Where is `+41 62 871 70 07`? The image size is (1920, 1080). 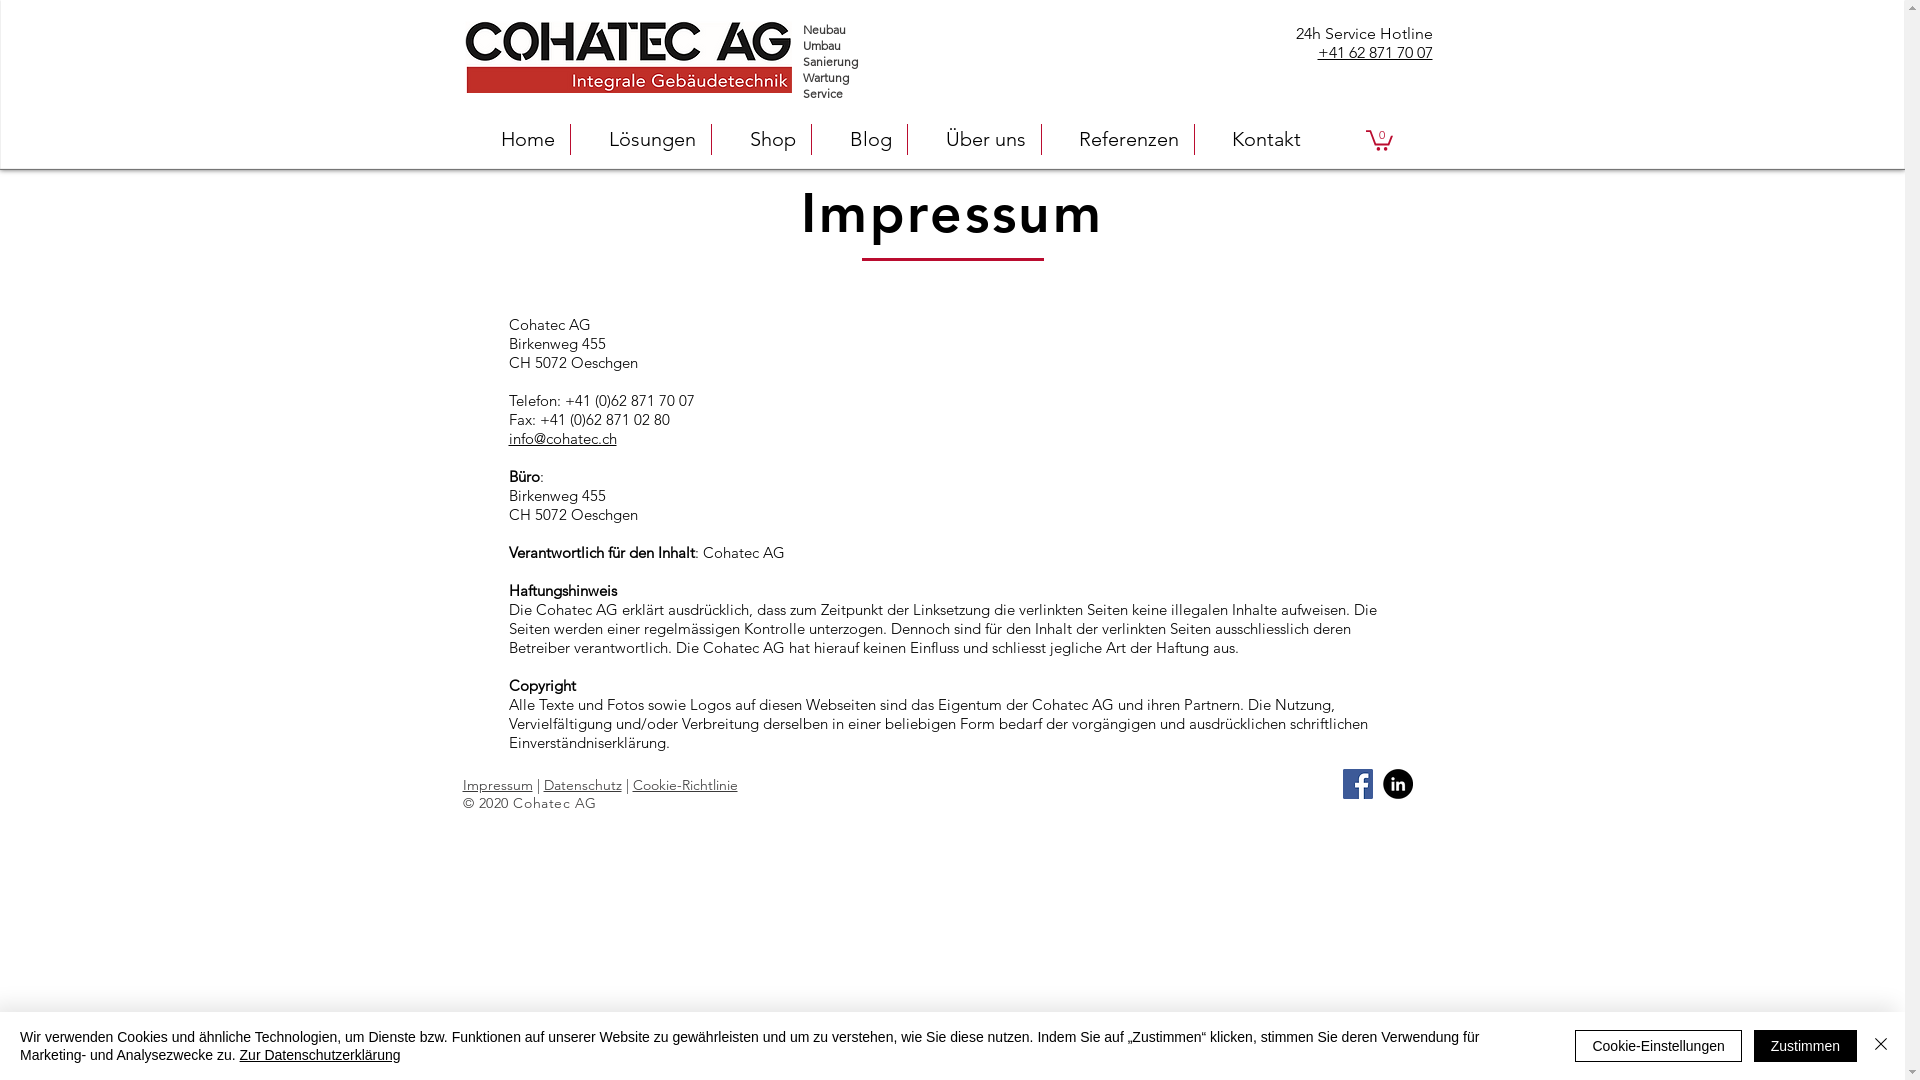
+41 62 871 70 07 is located at coordinates (1376, 52).